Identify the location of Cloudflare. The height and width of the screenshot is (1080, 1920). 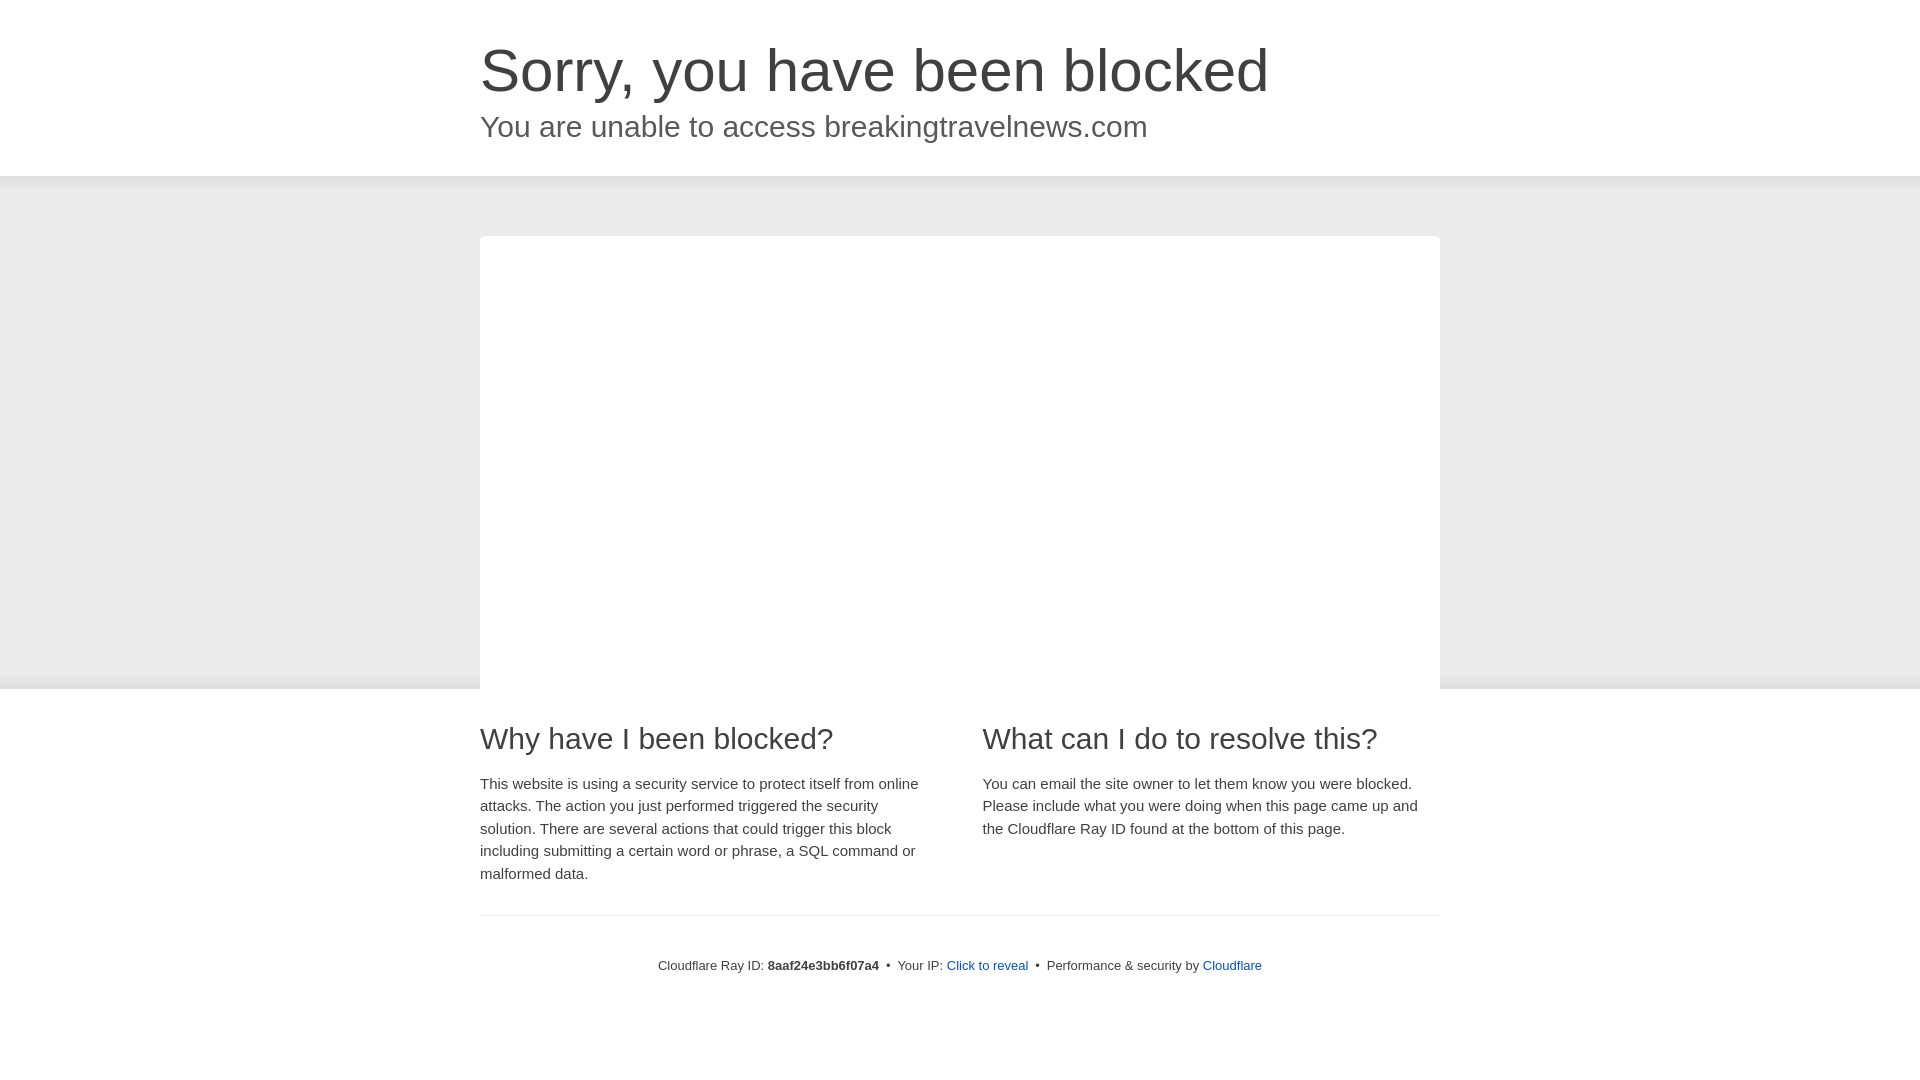
(1232, 965).